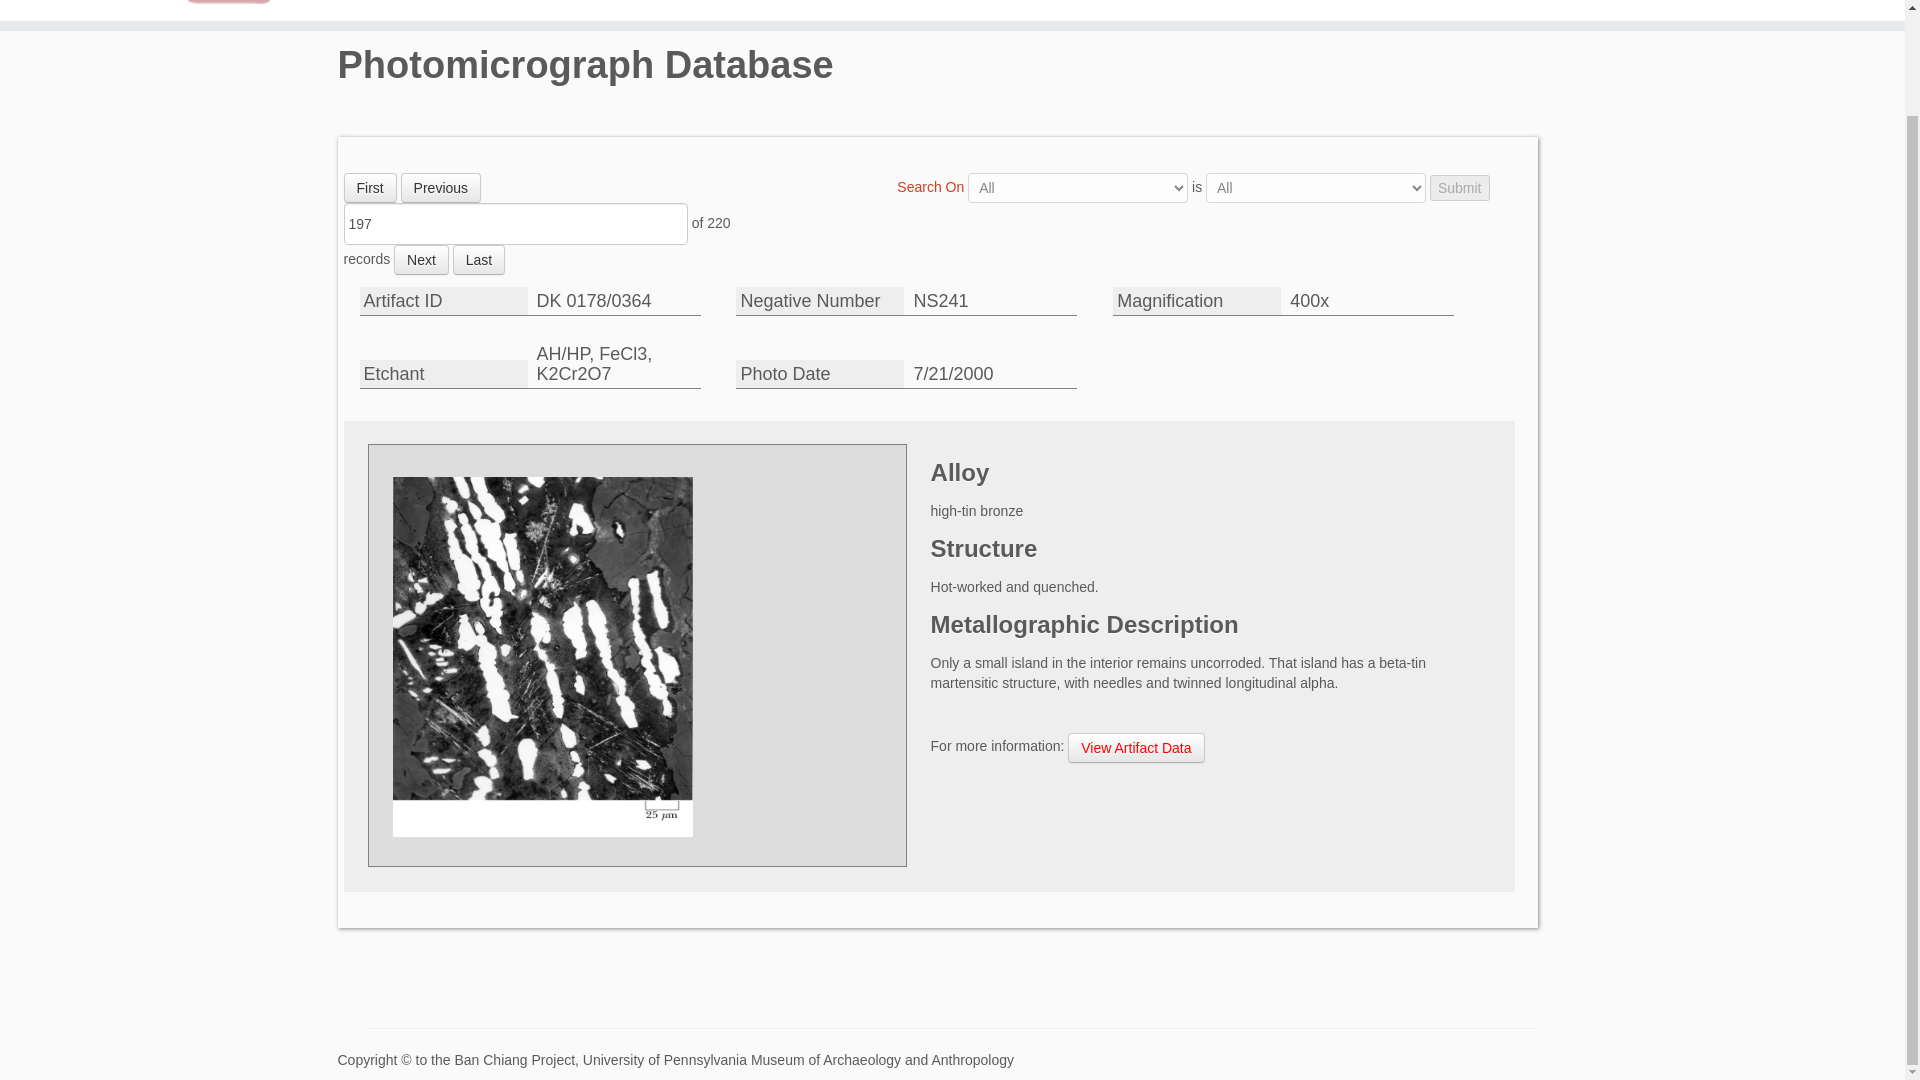 This screenshot has height=1080, width=1920. What do you see at coordinates (441, 188) in the screenshot?
I see `Previous` at bounding box center [441, 188].